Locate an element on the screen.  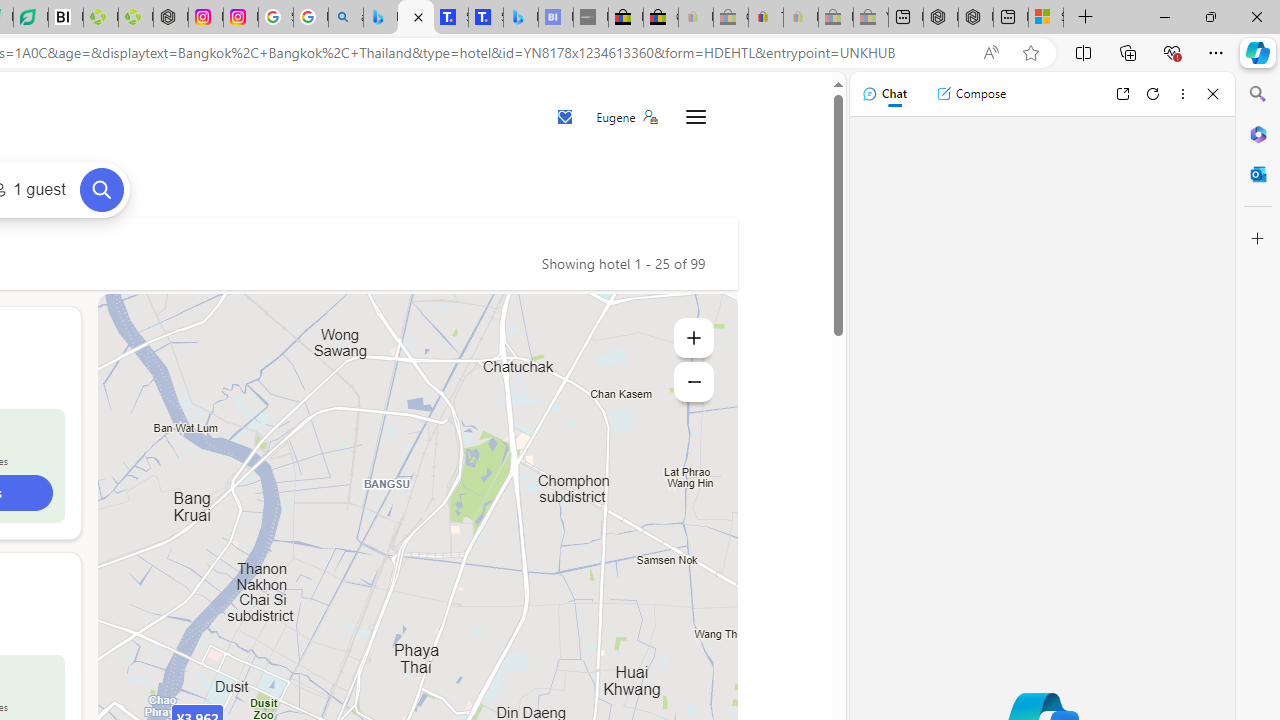
Zoom in is located at coordinates (694, 338).